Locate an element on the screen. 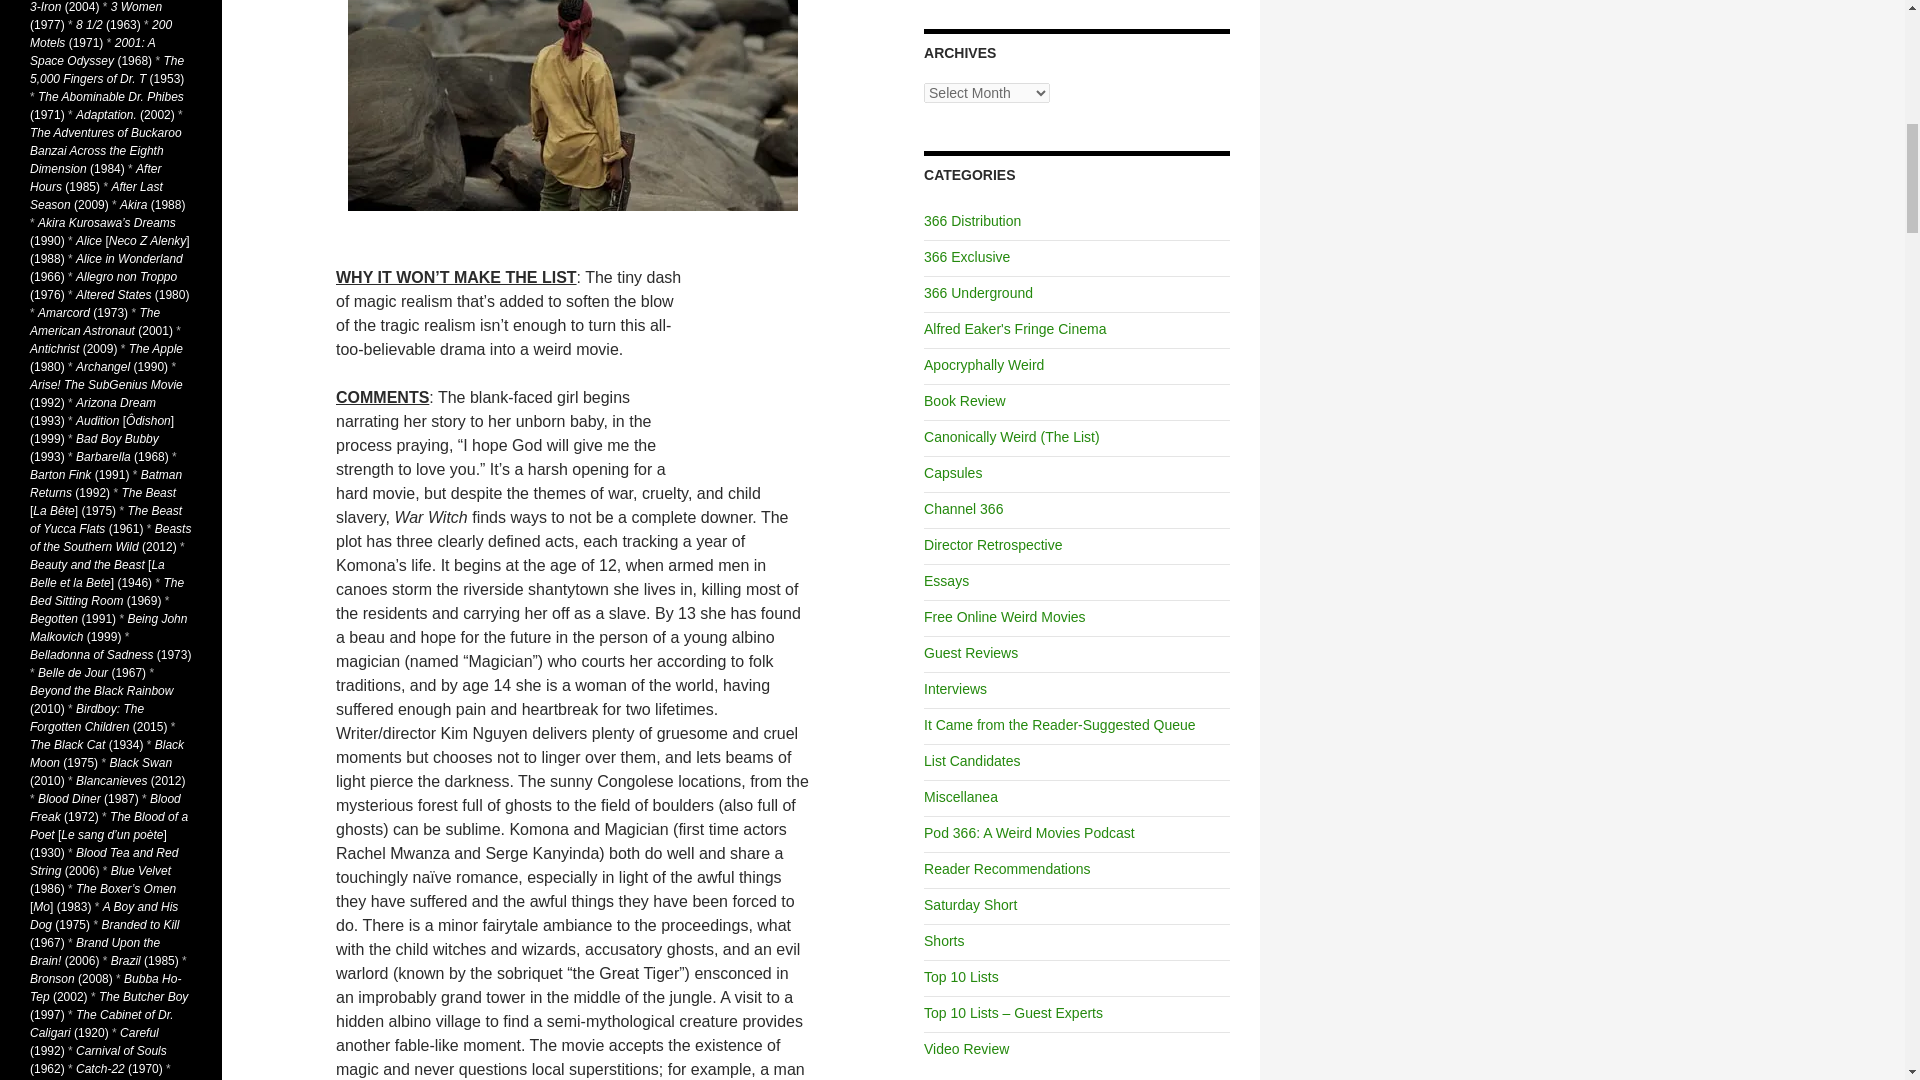 The width and height of the screenshot is (1920, 1080). 366 Distribution is located at coordinates (972, 220).